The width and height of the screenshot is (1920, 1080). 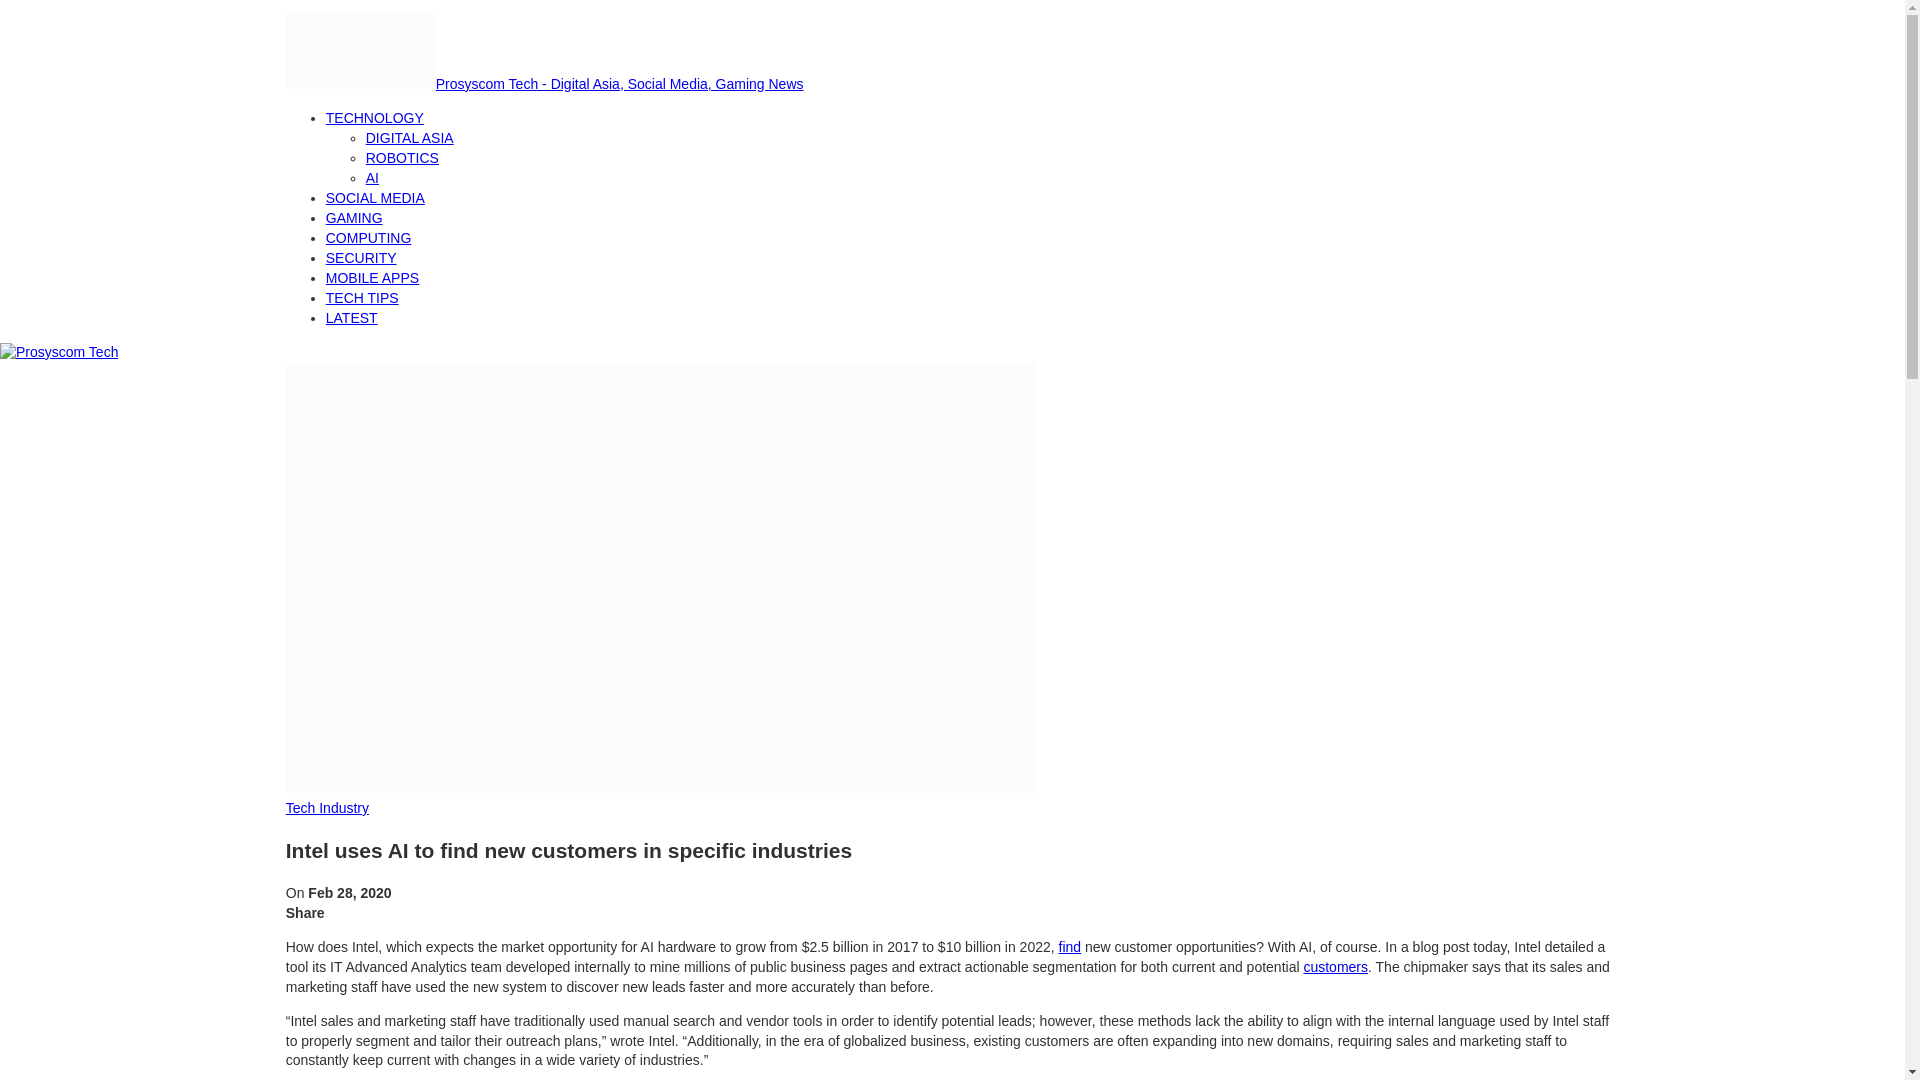 I want to click on DIGITAL ASIA, so click(x=410, y=137).